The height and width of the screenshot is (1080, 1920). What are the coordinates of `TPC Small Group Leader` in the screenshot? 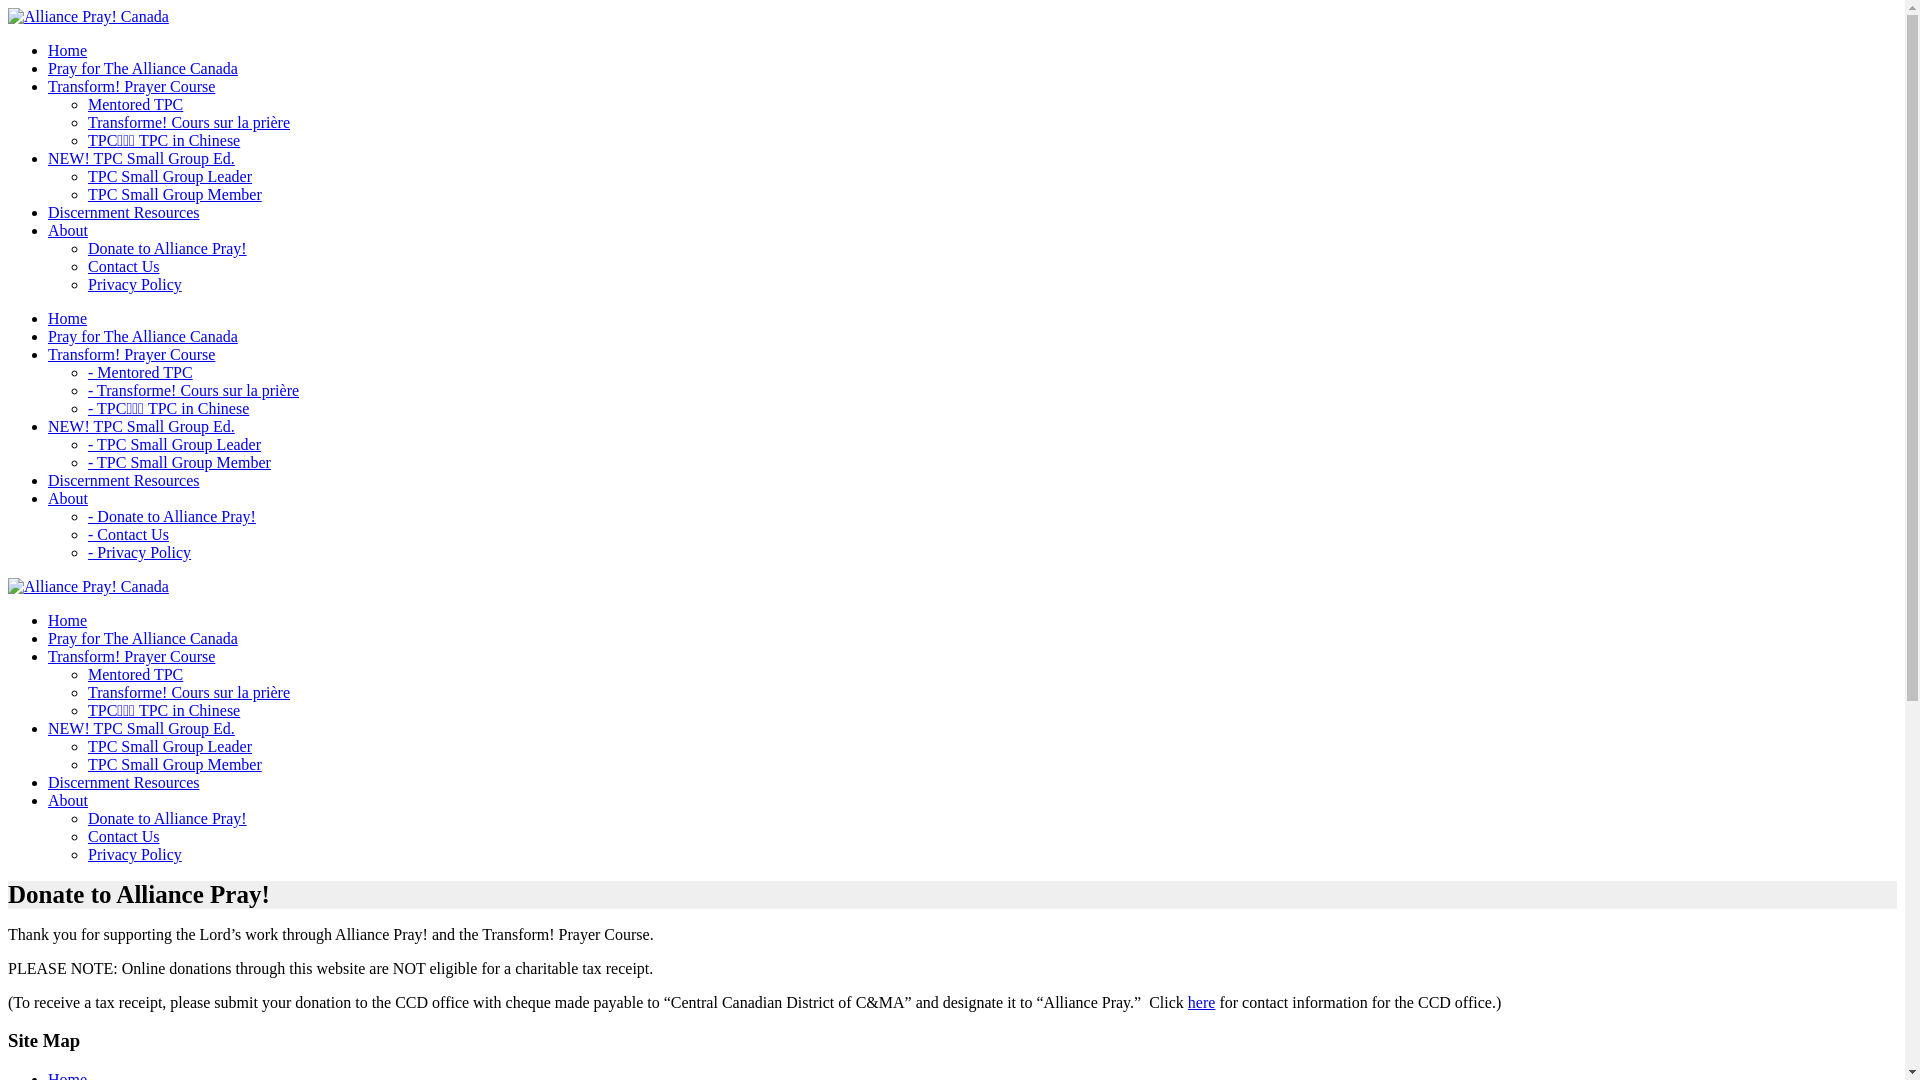 It's located at (170, 176).